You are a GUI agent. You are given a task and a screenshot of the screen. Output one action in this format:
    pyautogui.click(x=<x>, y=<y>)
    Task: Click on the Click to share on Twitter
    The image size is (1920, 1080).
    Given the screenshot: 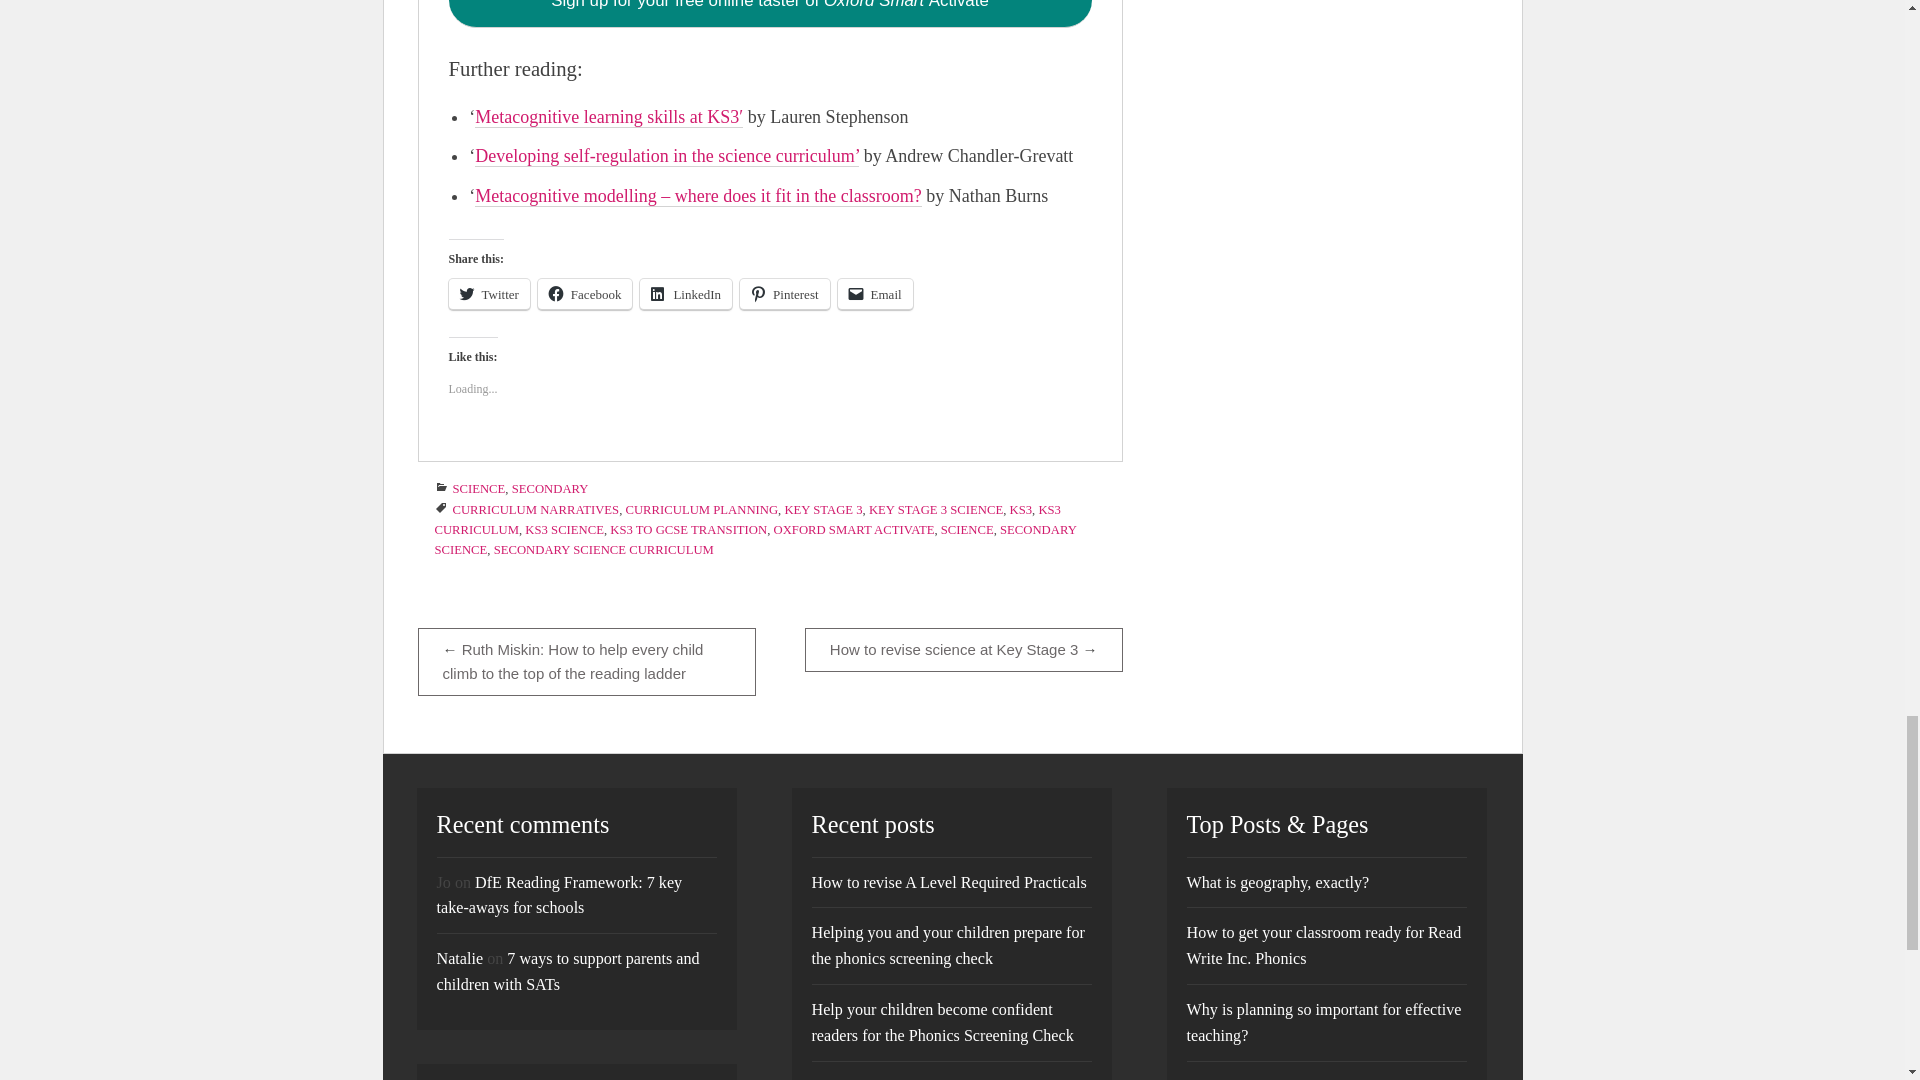 What is the action you would take?
    pyautogui.click(x=488, y=294)
    